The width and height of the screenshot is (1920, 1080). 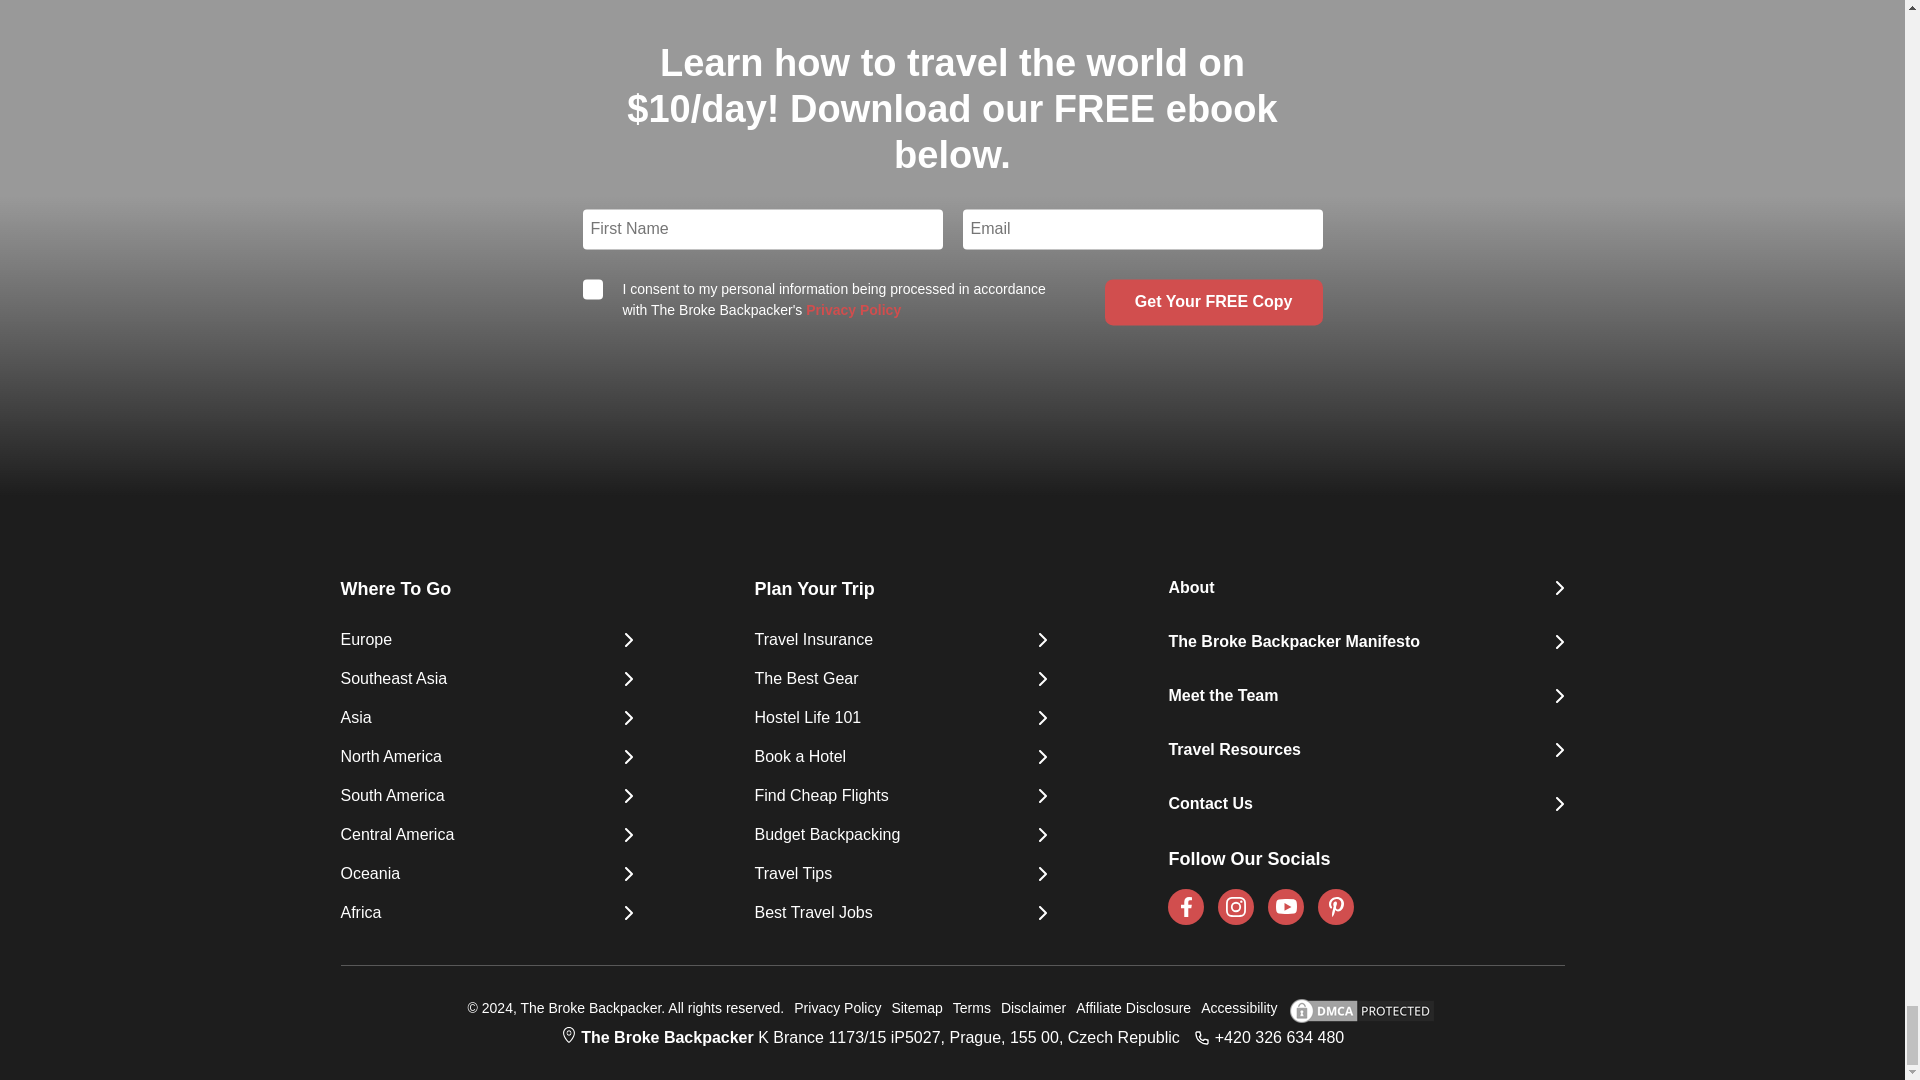 I want to click on DMCA.com Protection Status, so click(x=1356, y=1010).